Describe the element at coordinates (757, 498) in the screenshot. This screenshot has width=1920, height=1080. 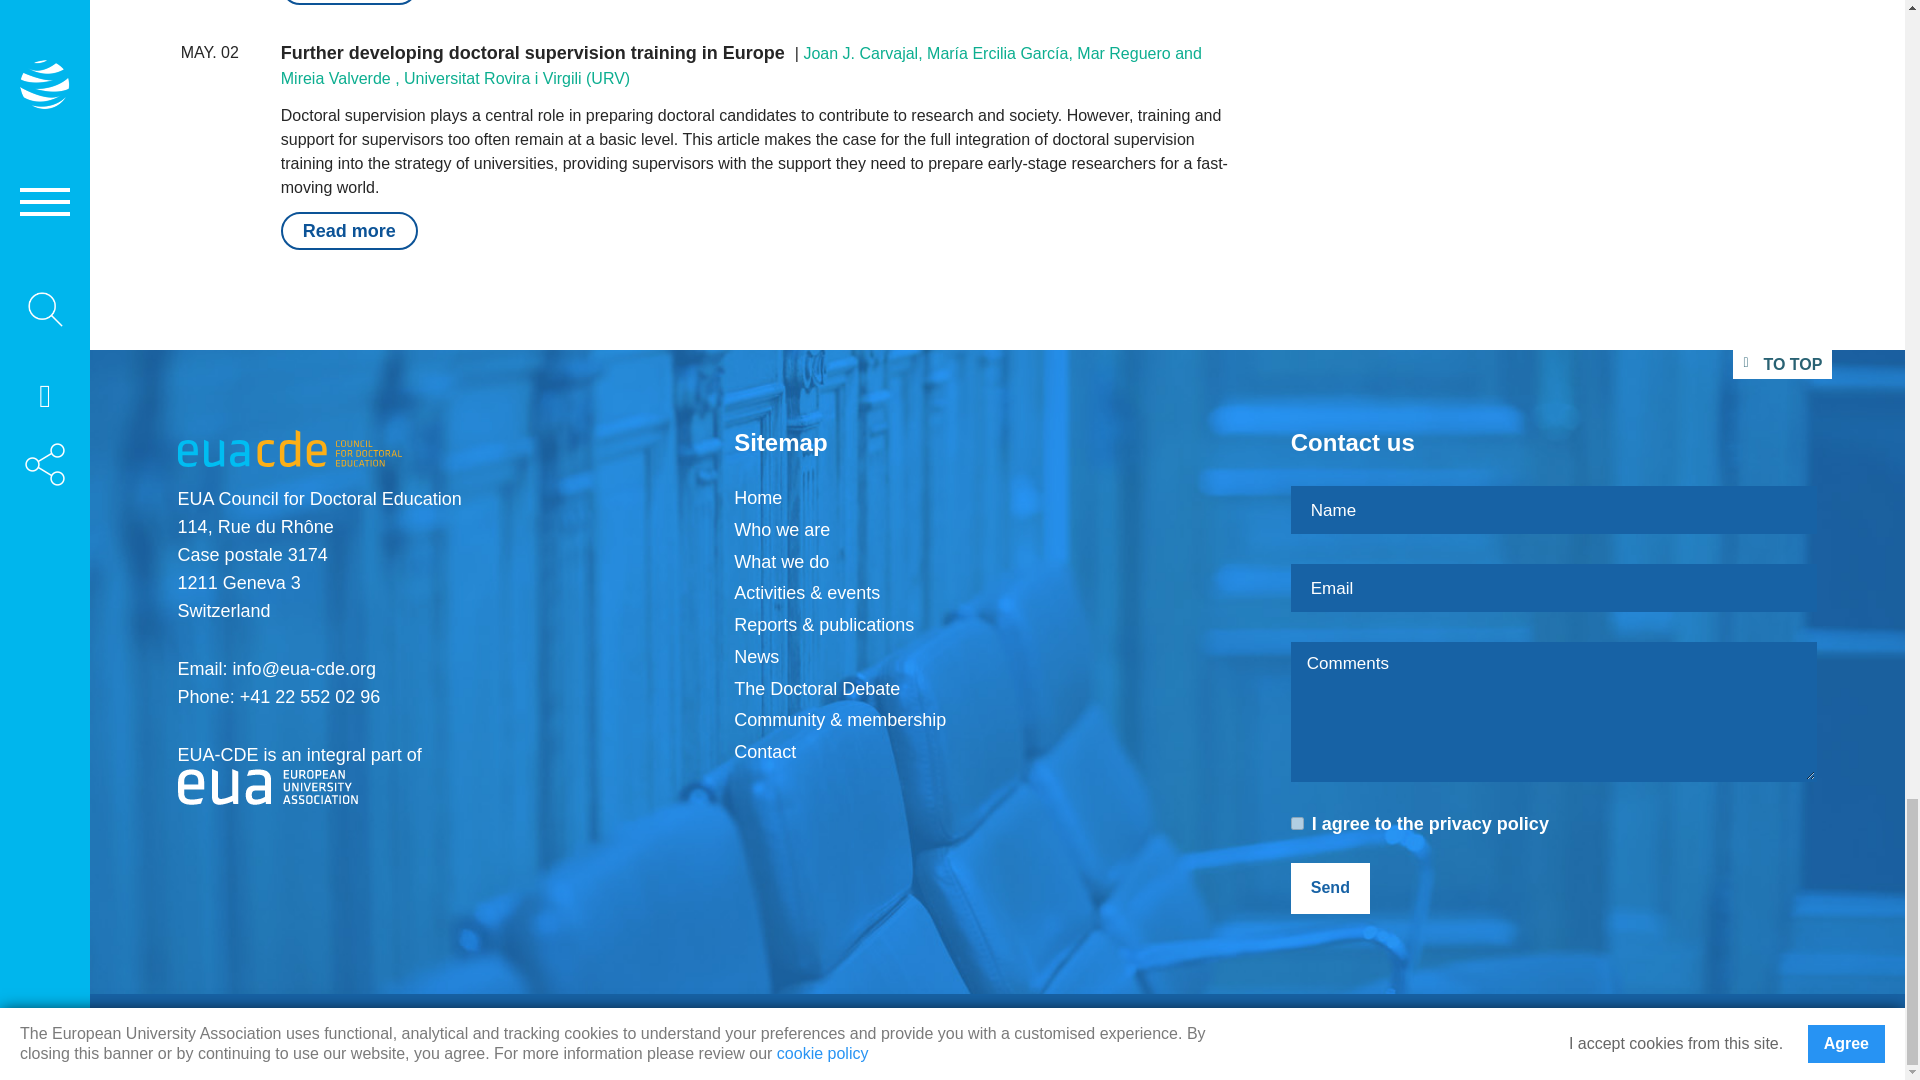
I see `Home` at that location.